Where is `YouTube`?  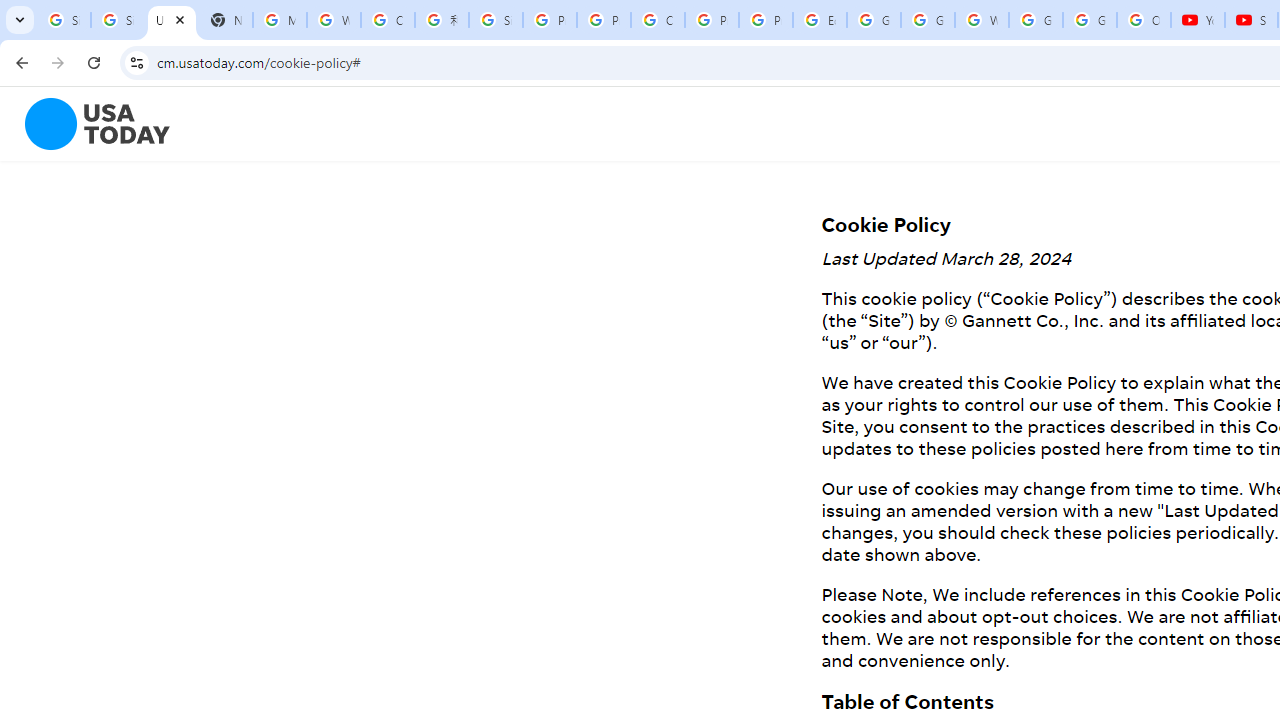 YouTube is located at coordinates (1198, 20).